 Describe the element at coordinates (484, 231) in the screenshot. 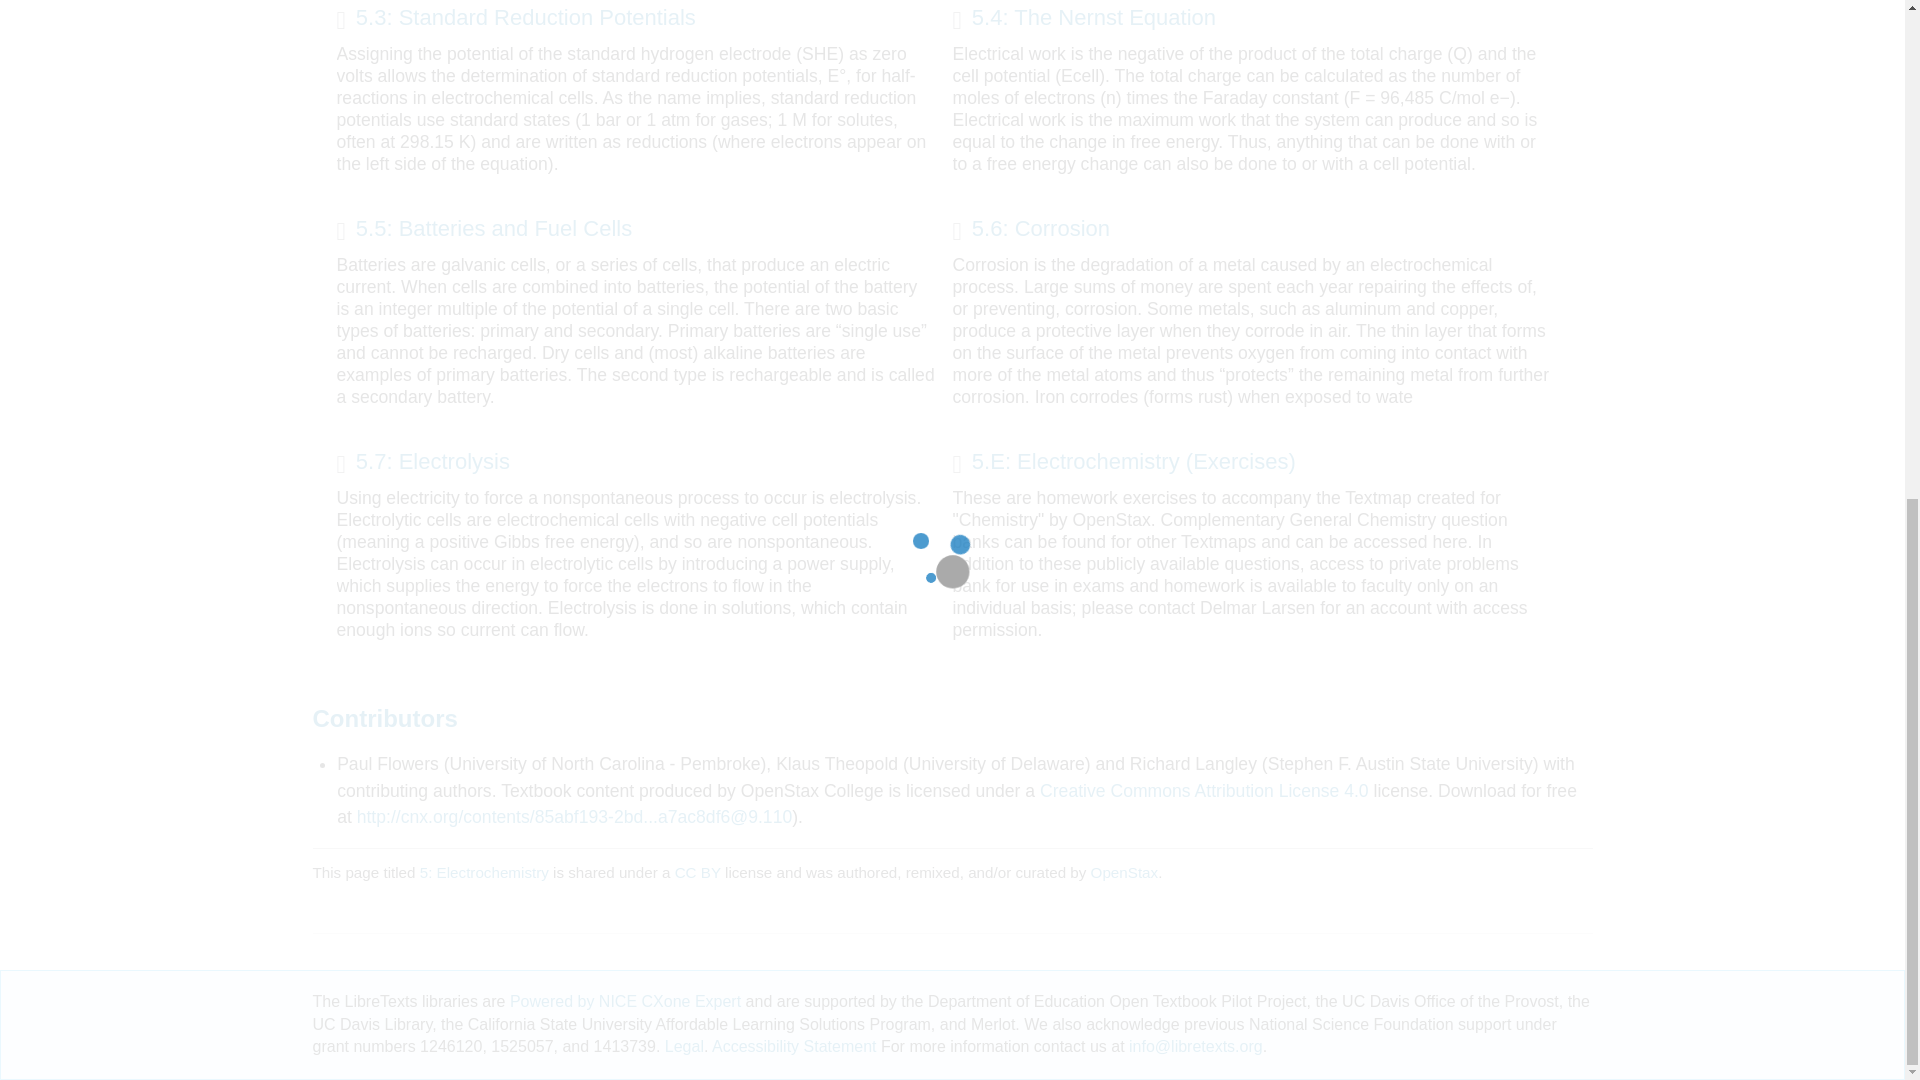

I see `5.5: Batteries and Fuel Cells` at that location.